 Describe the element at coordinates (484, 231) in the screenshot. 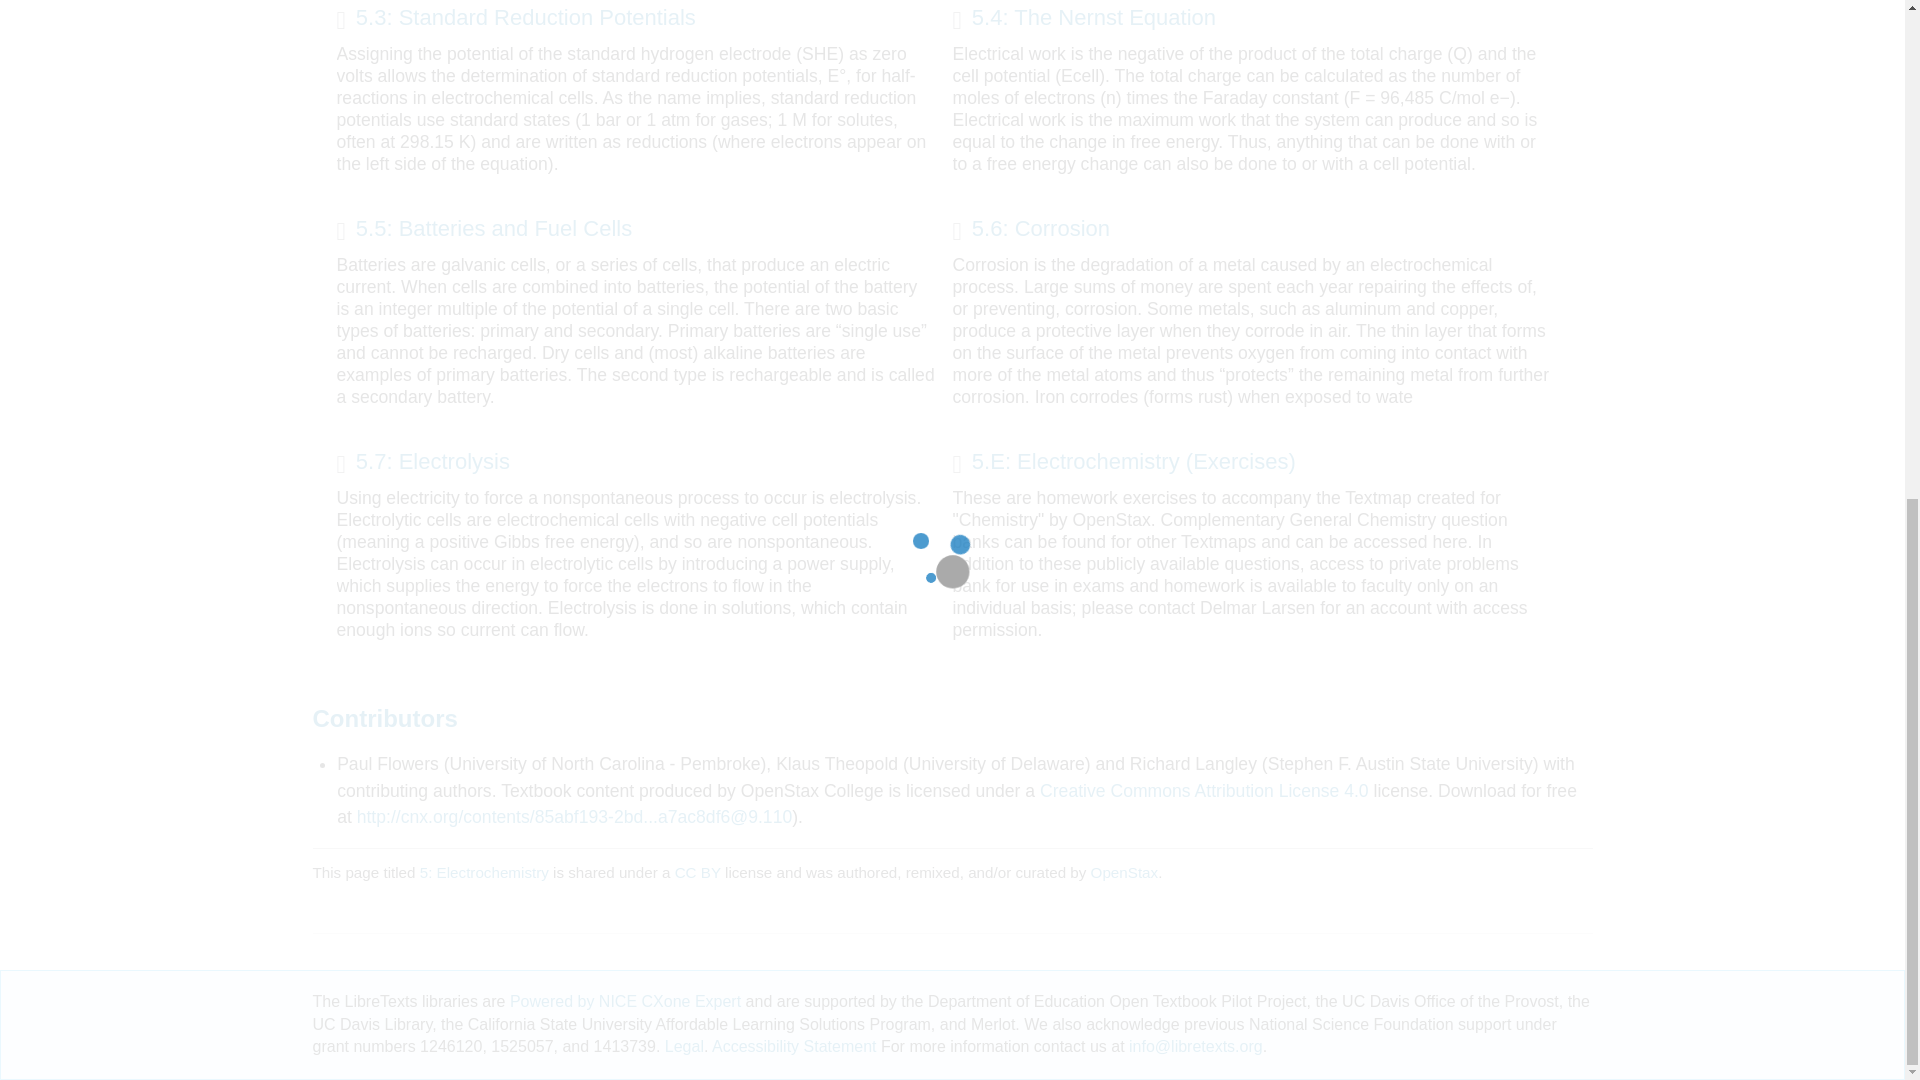

I see `5.5: Batteries and Fuel Cells` at that location.